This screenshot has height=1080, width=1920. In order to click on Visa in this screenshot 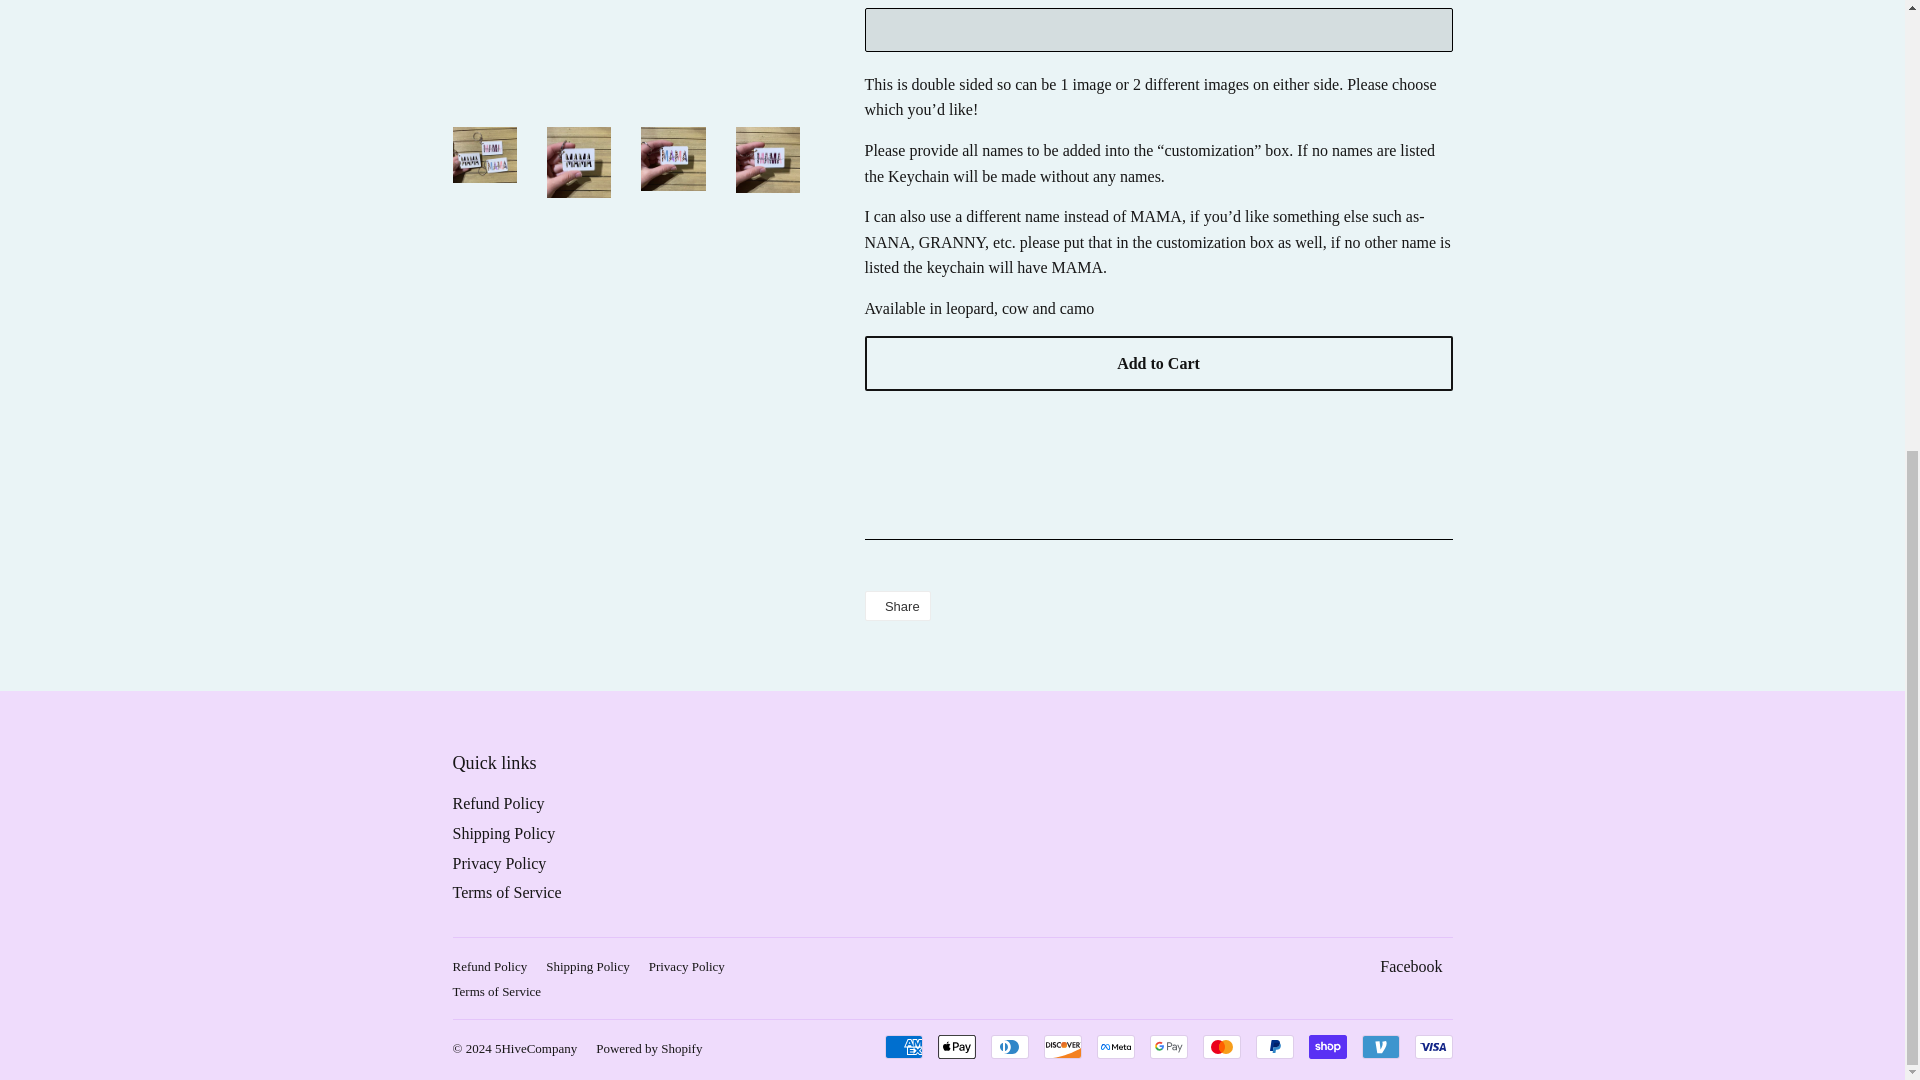, I will do `click(1432, 1046)`.